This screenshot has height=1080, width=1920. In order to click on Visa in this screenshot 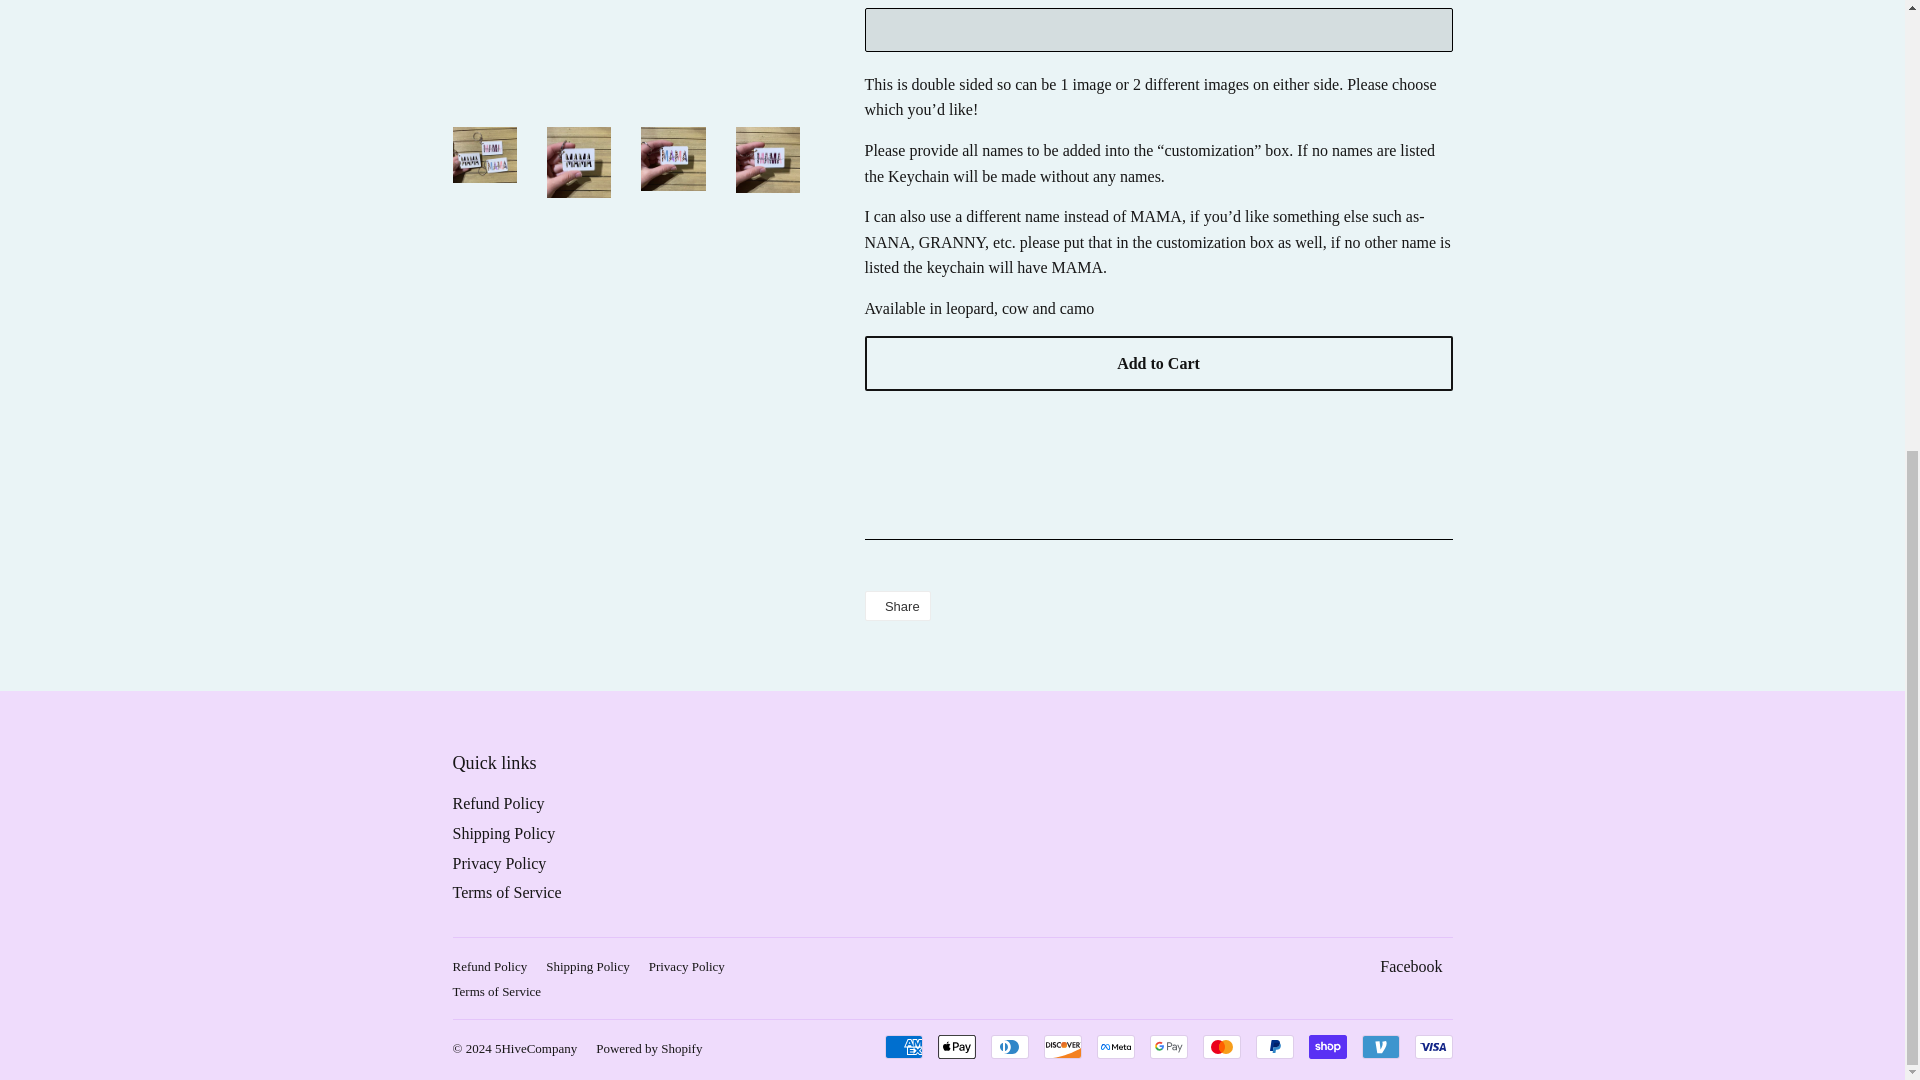, I will do `click(1432, 1046)`.